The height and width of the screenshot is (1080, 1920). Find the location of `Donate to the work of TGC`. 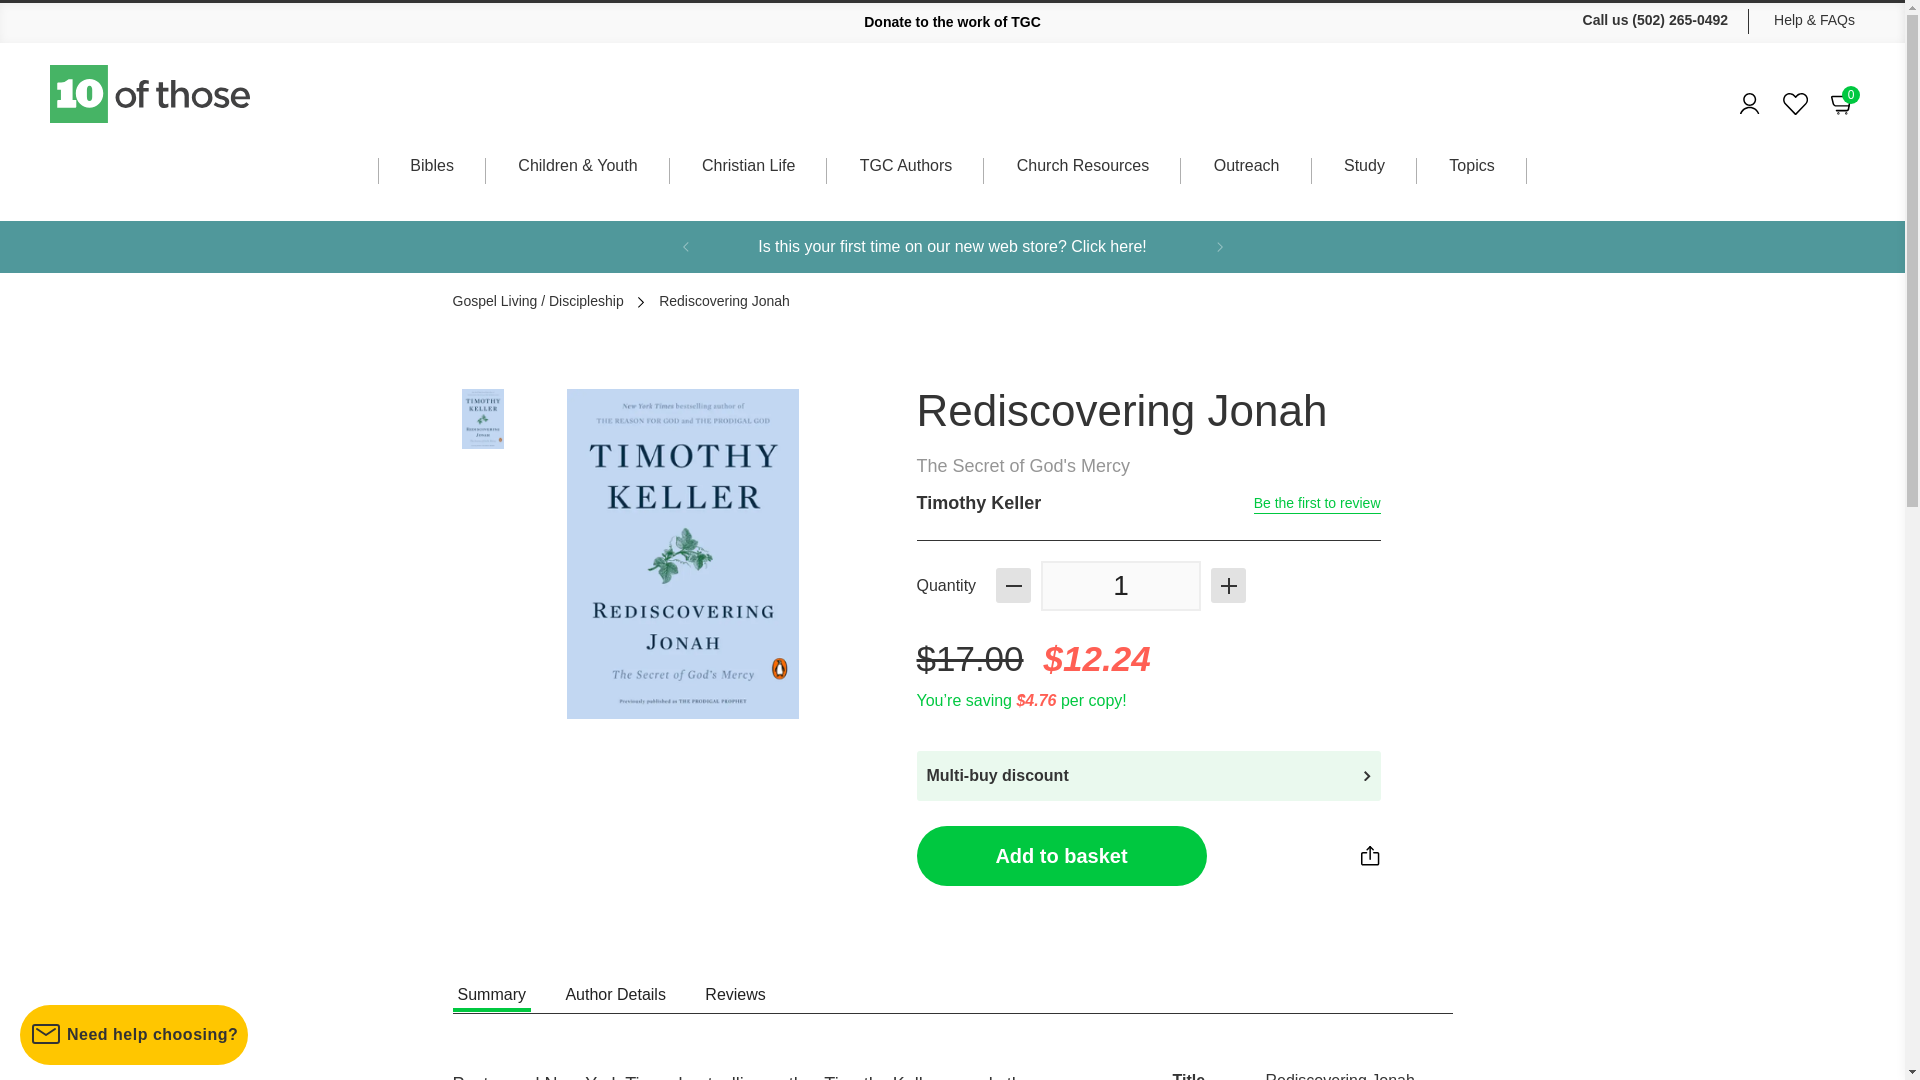

Donate to the work of TGC is located at coordinates (952, 22).